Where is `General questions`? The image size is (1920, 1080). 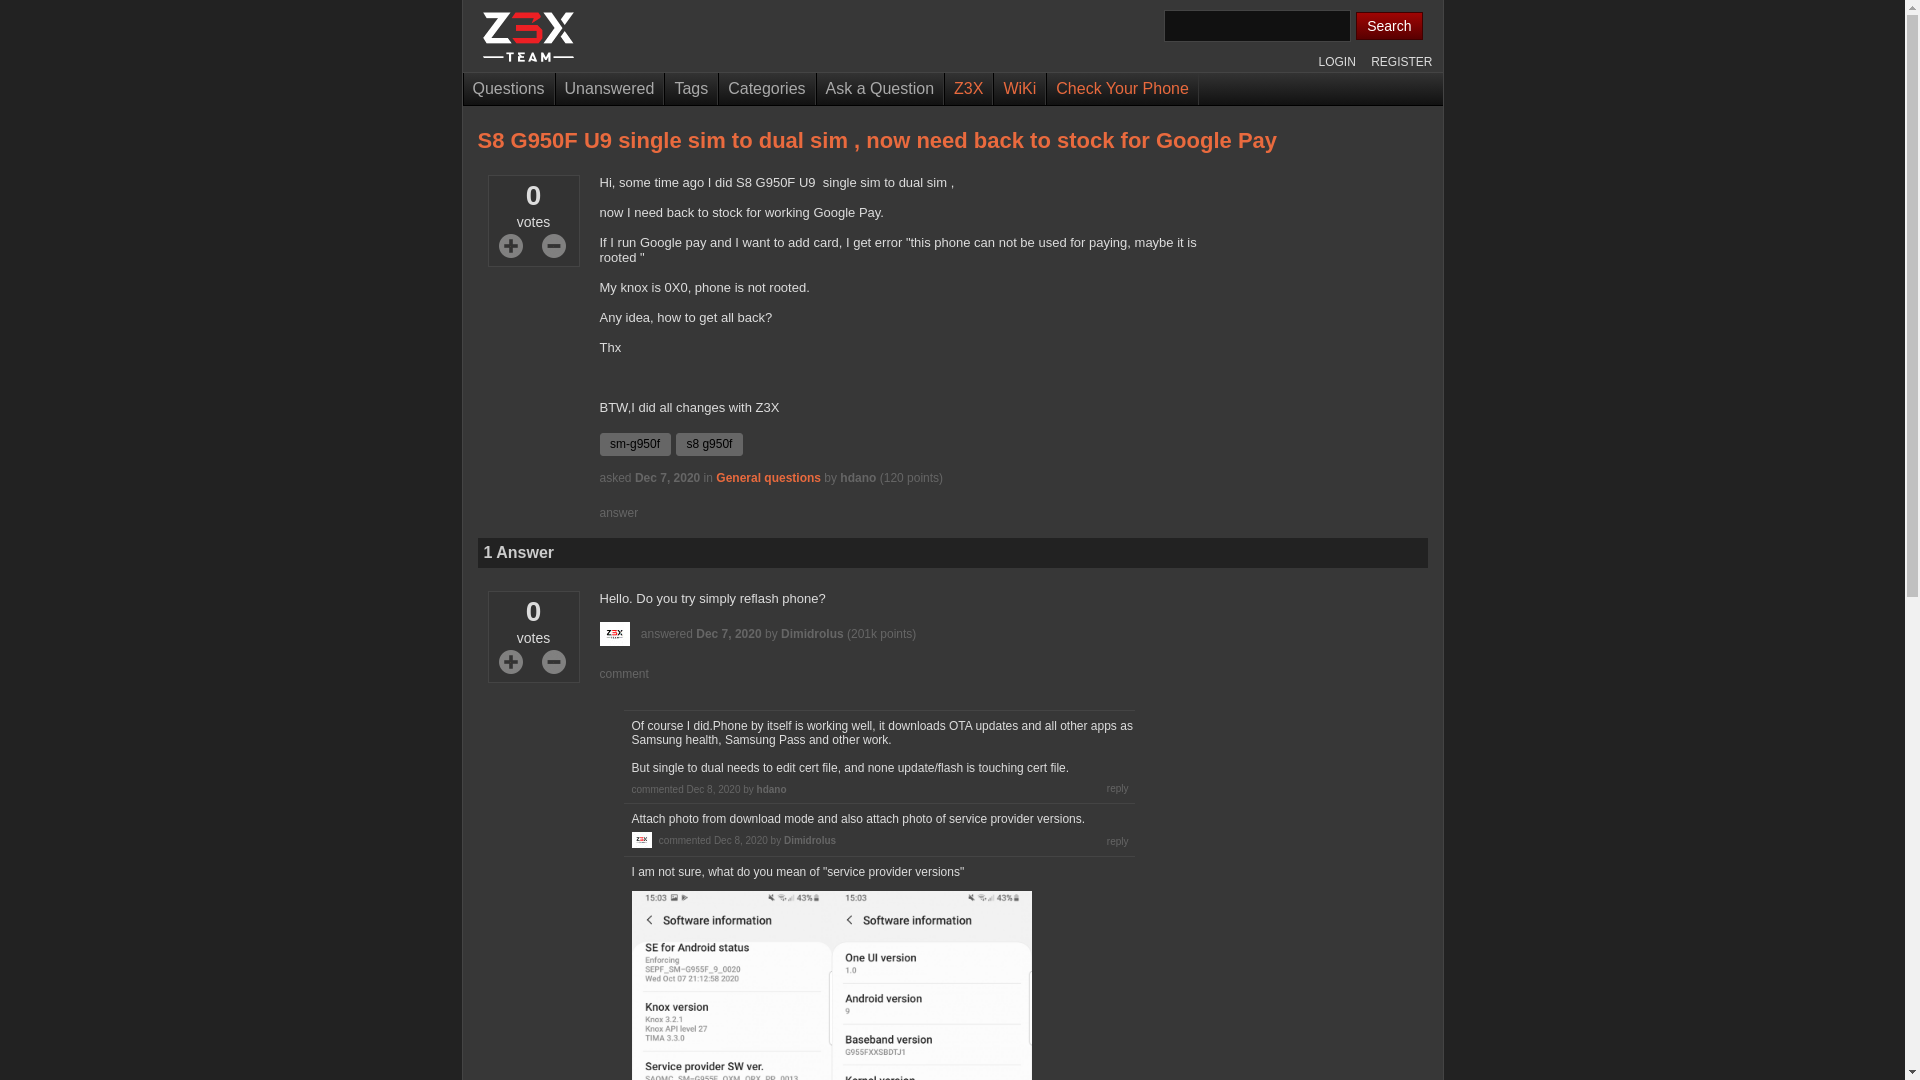
General questions is located at coordinates (768, 477).